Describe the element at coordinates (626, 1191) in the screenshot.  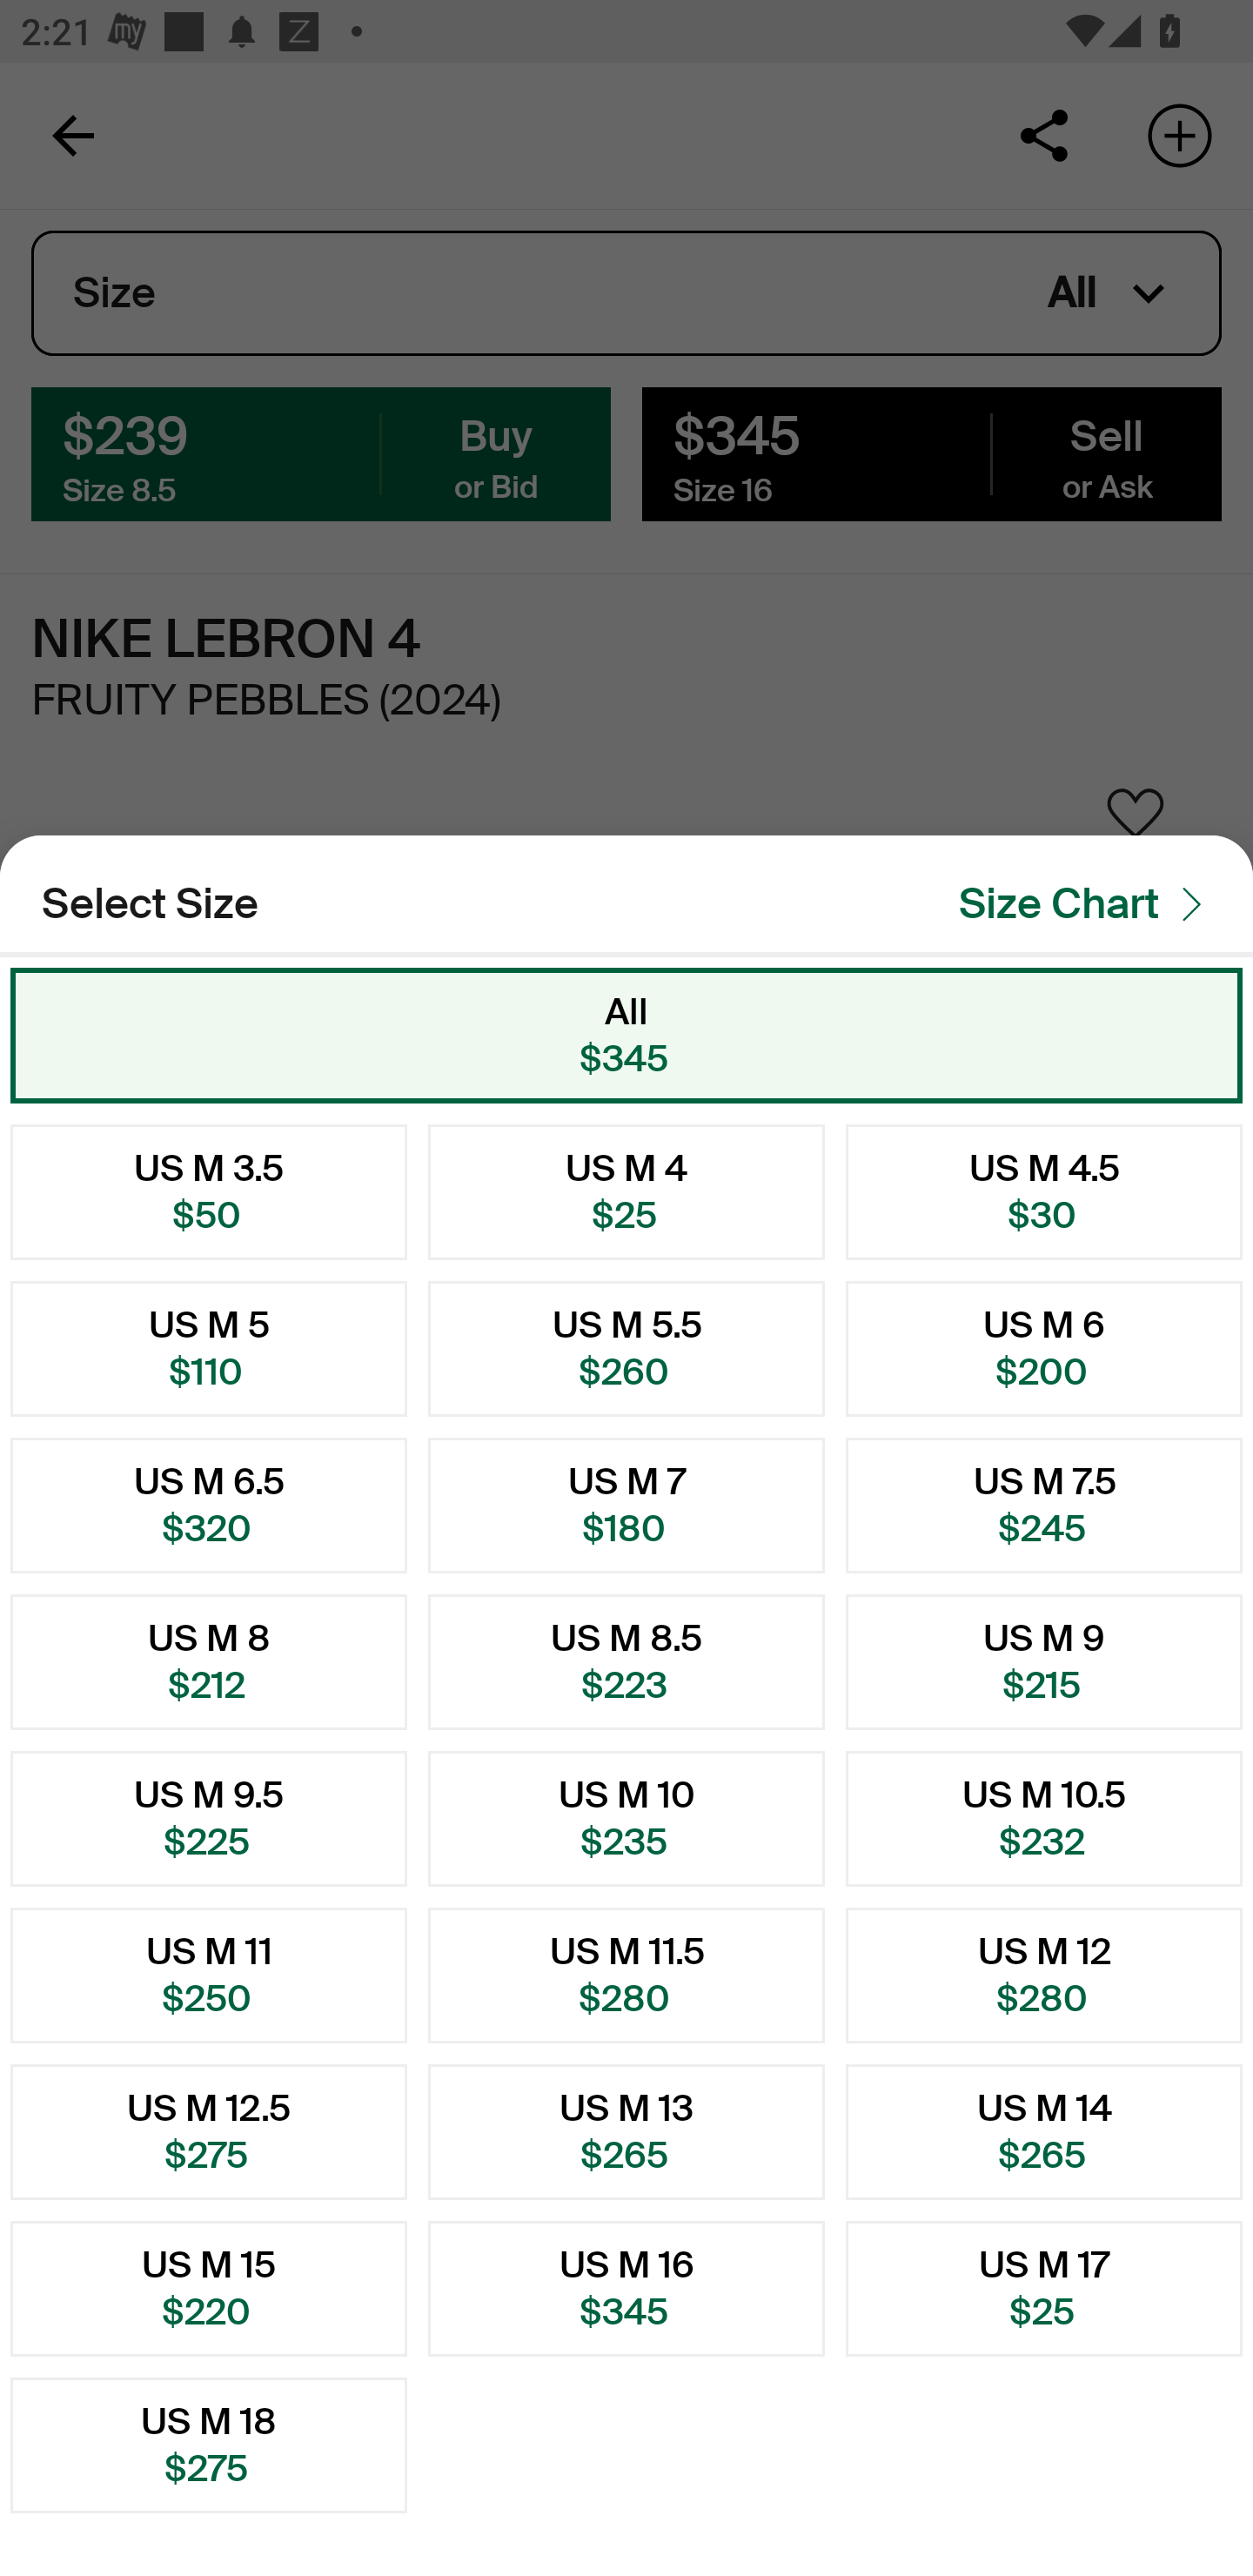
I see `US M 4 $25` at that location.